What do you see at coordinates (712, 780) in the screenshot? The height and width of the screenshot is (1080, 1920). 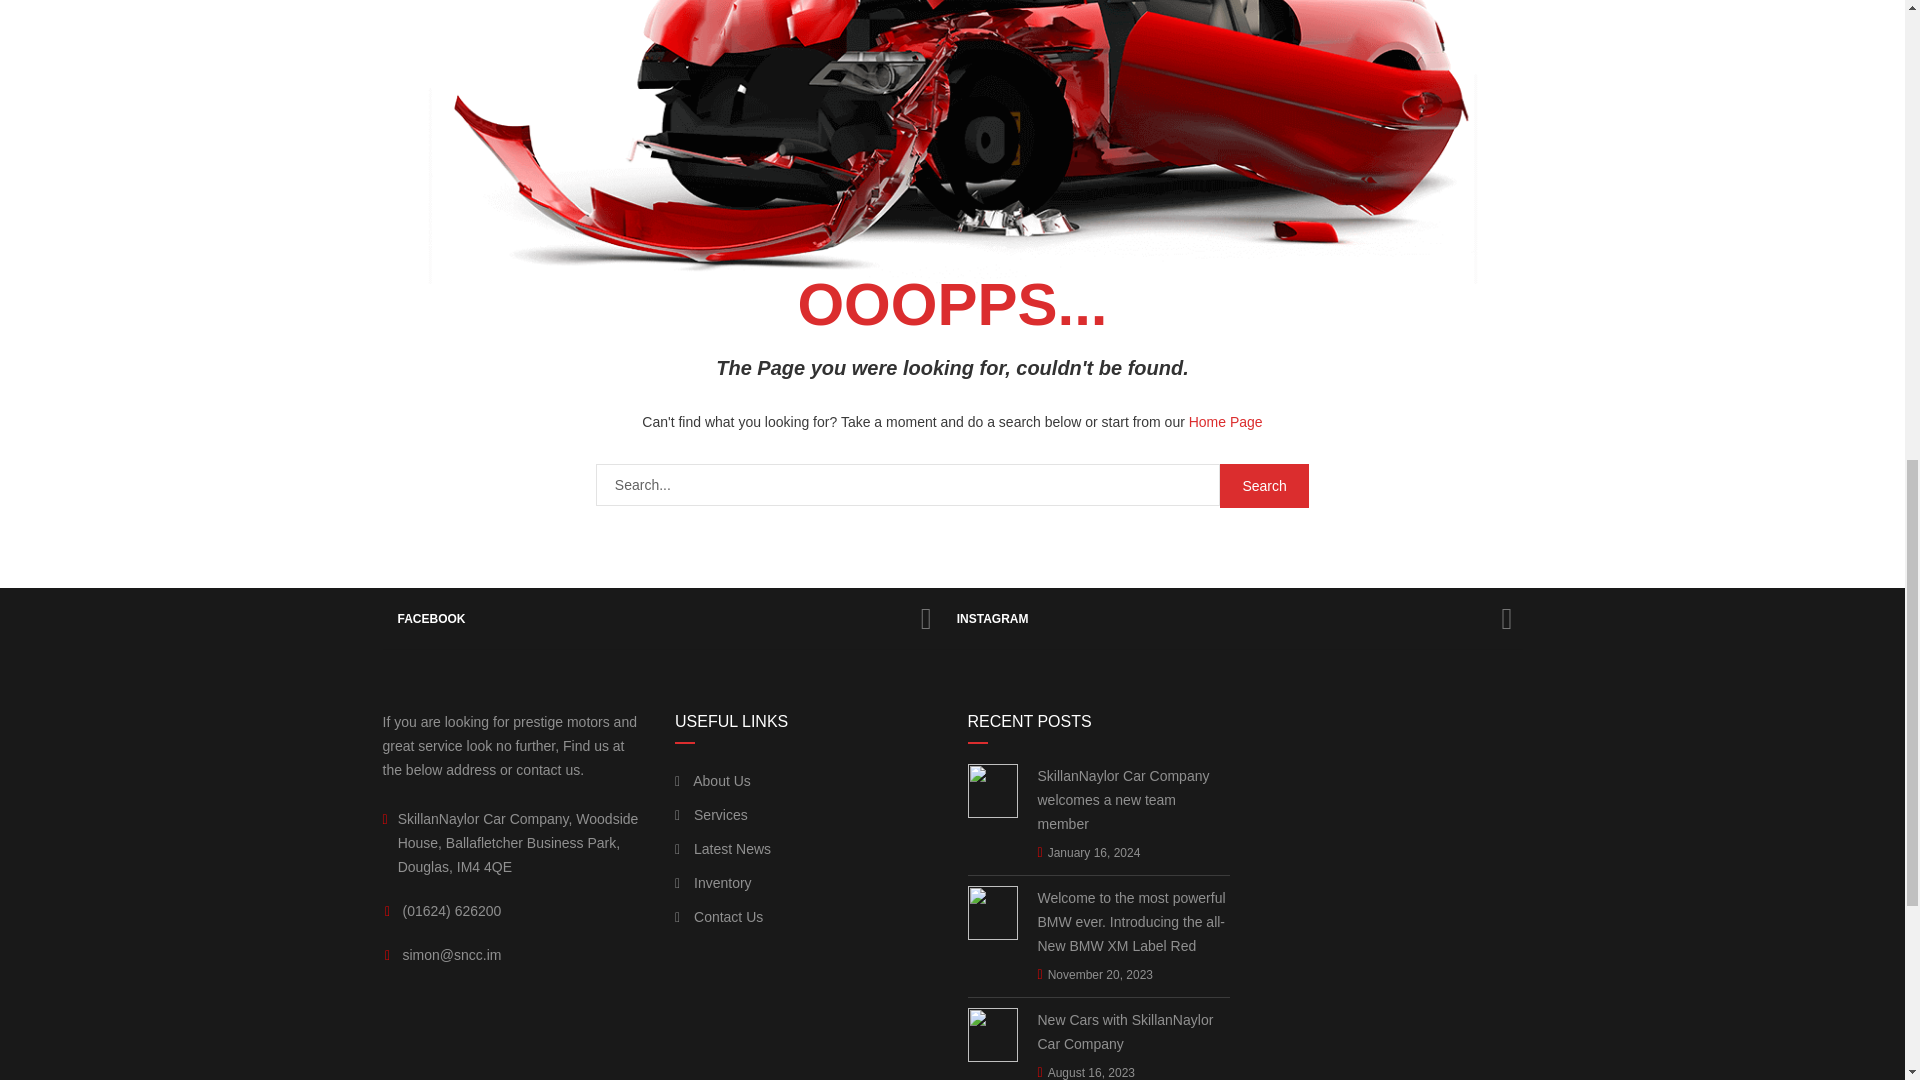 I see `About Us` at bounding box center [712, 780].